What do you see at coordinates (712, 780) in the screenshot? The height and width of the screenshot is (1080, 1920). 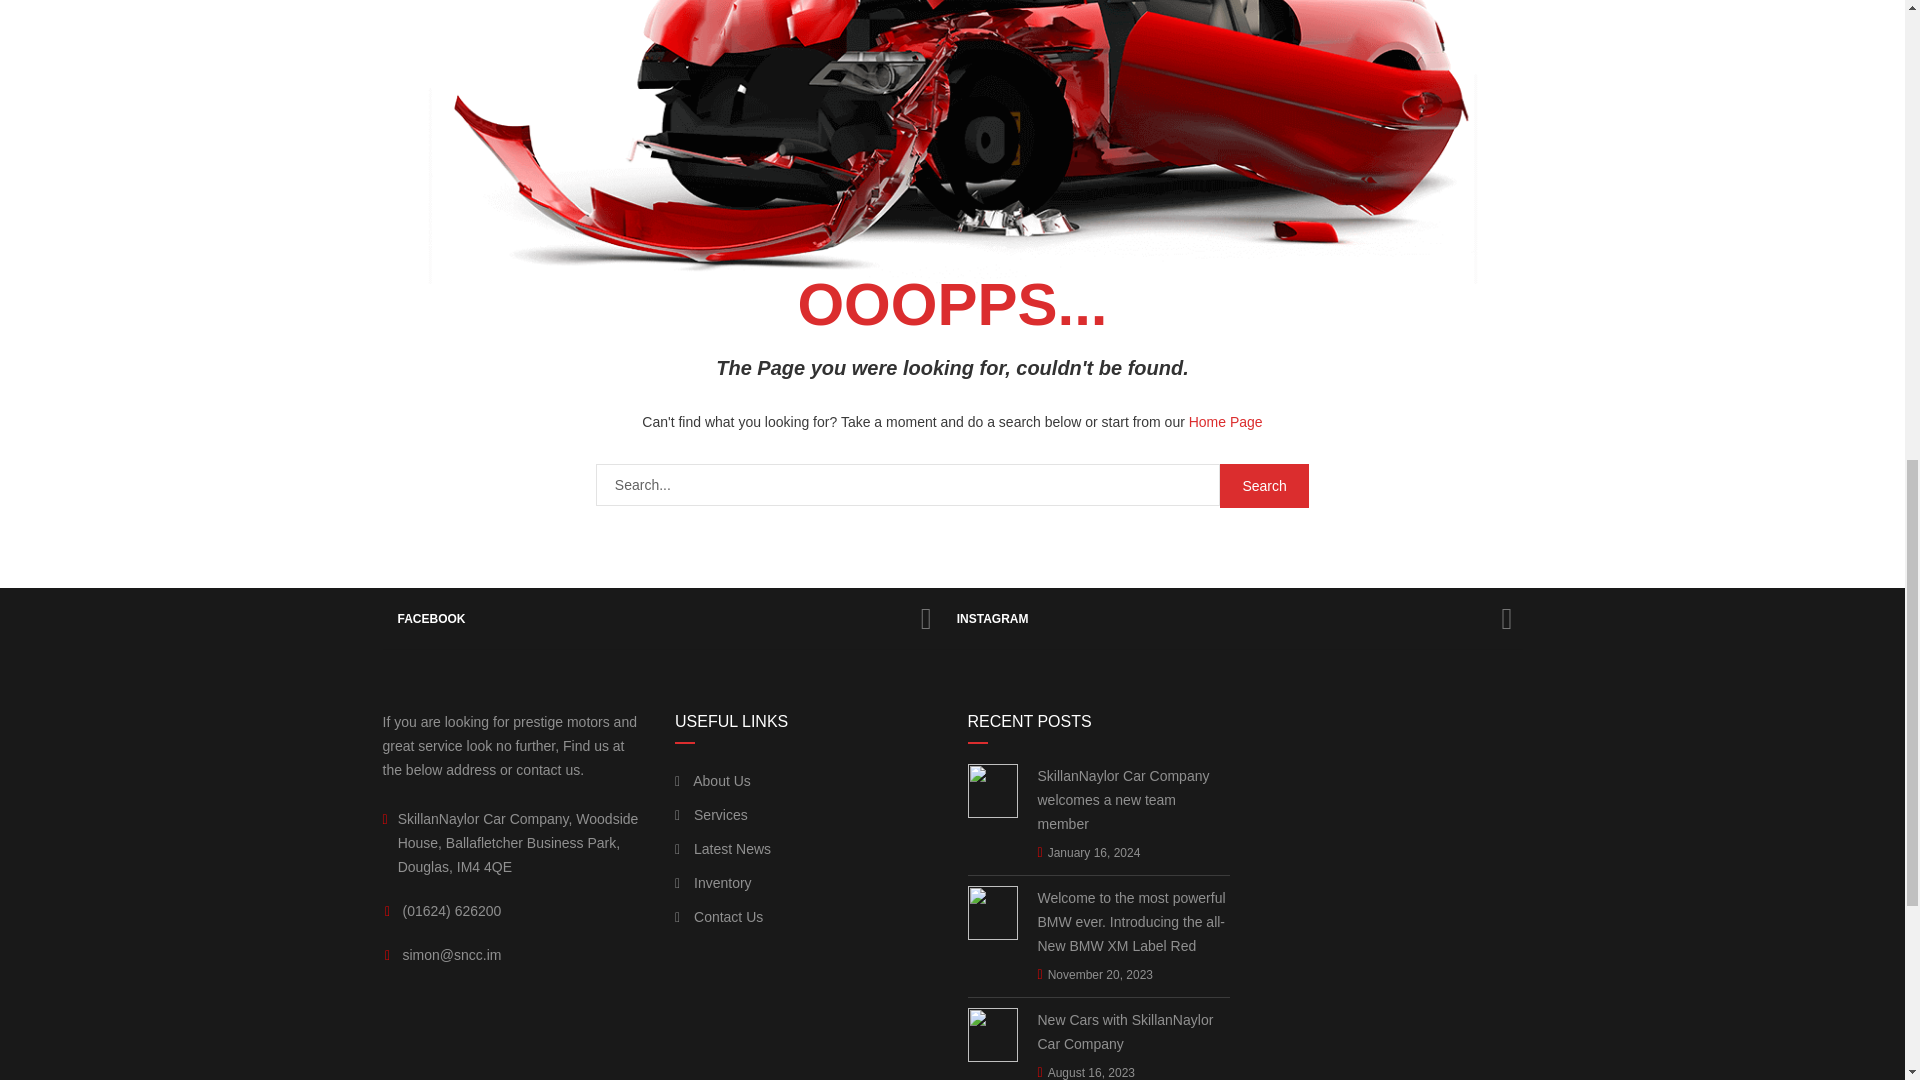 I see `About Us` at bounding box center [712, 780].